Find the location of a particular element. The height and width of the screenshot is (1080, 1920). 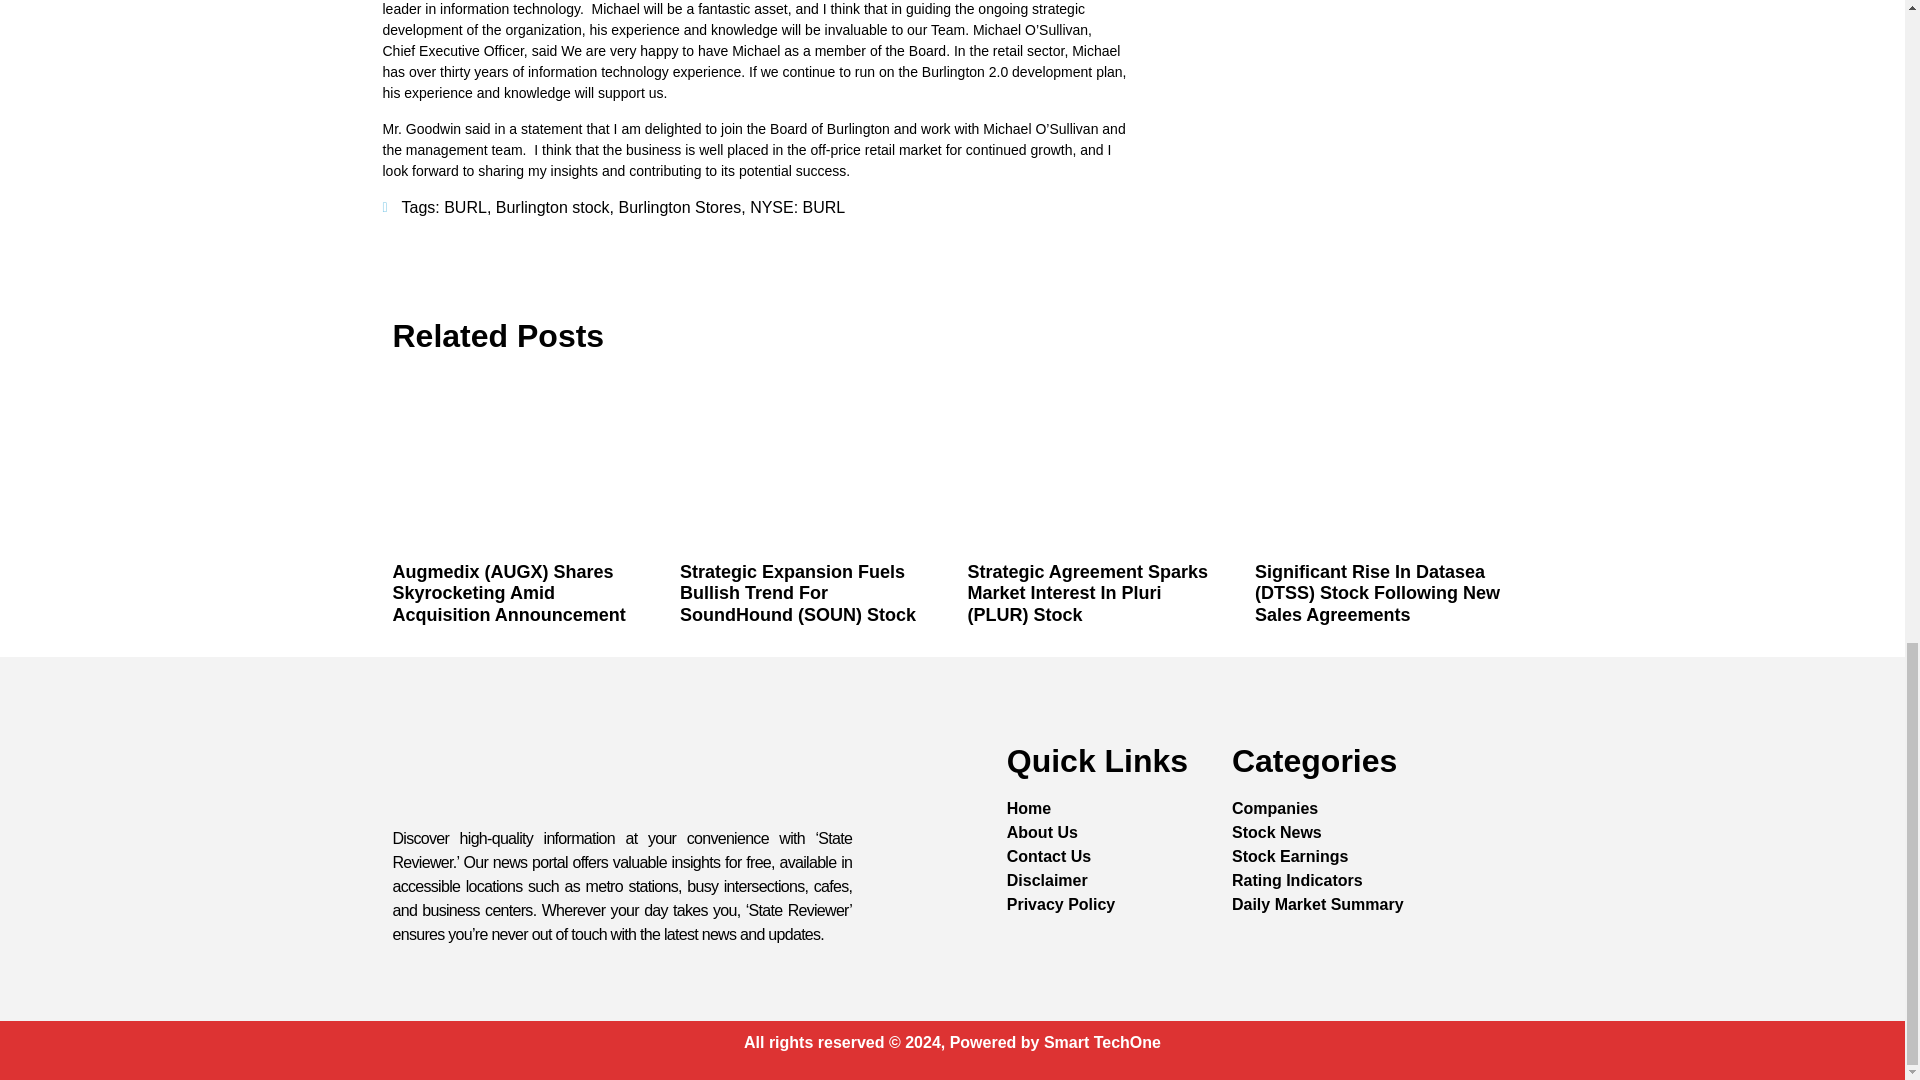

Stock News is located at coordinates (1277, 832).